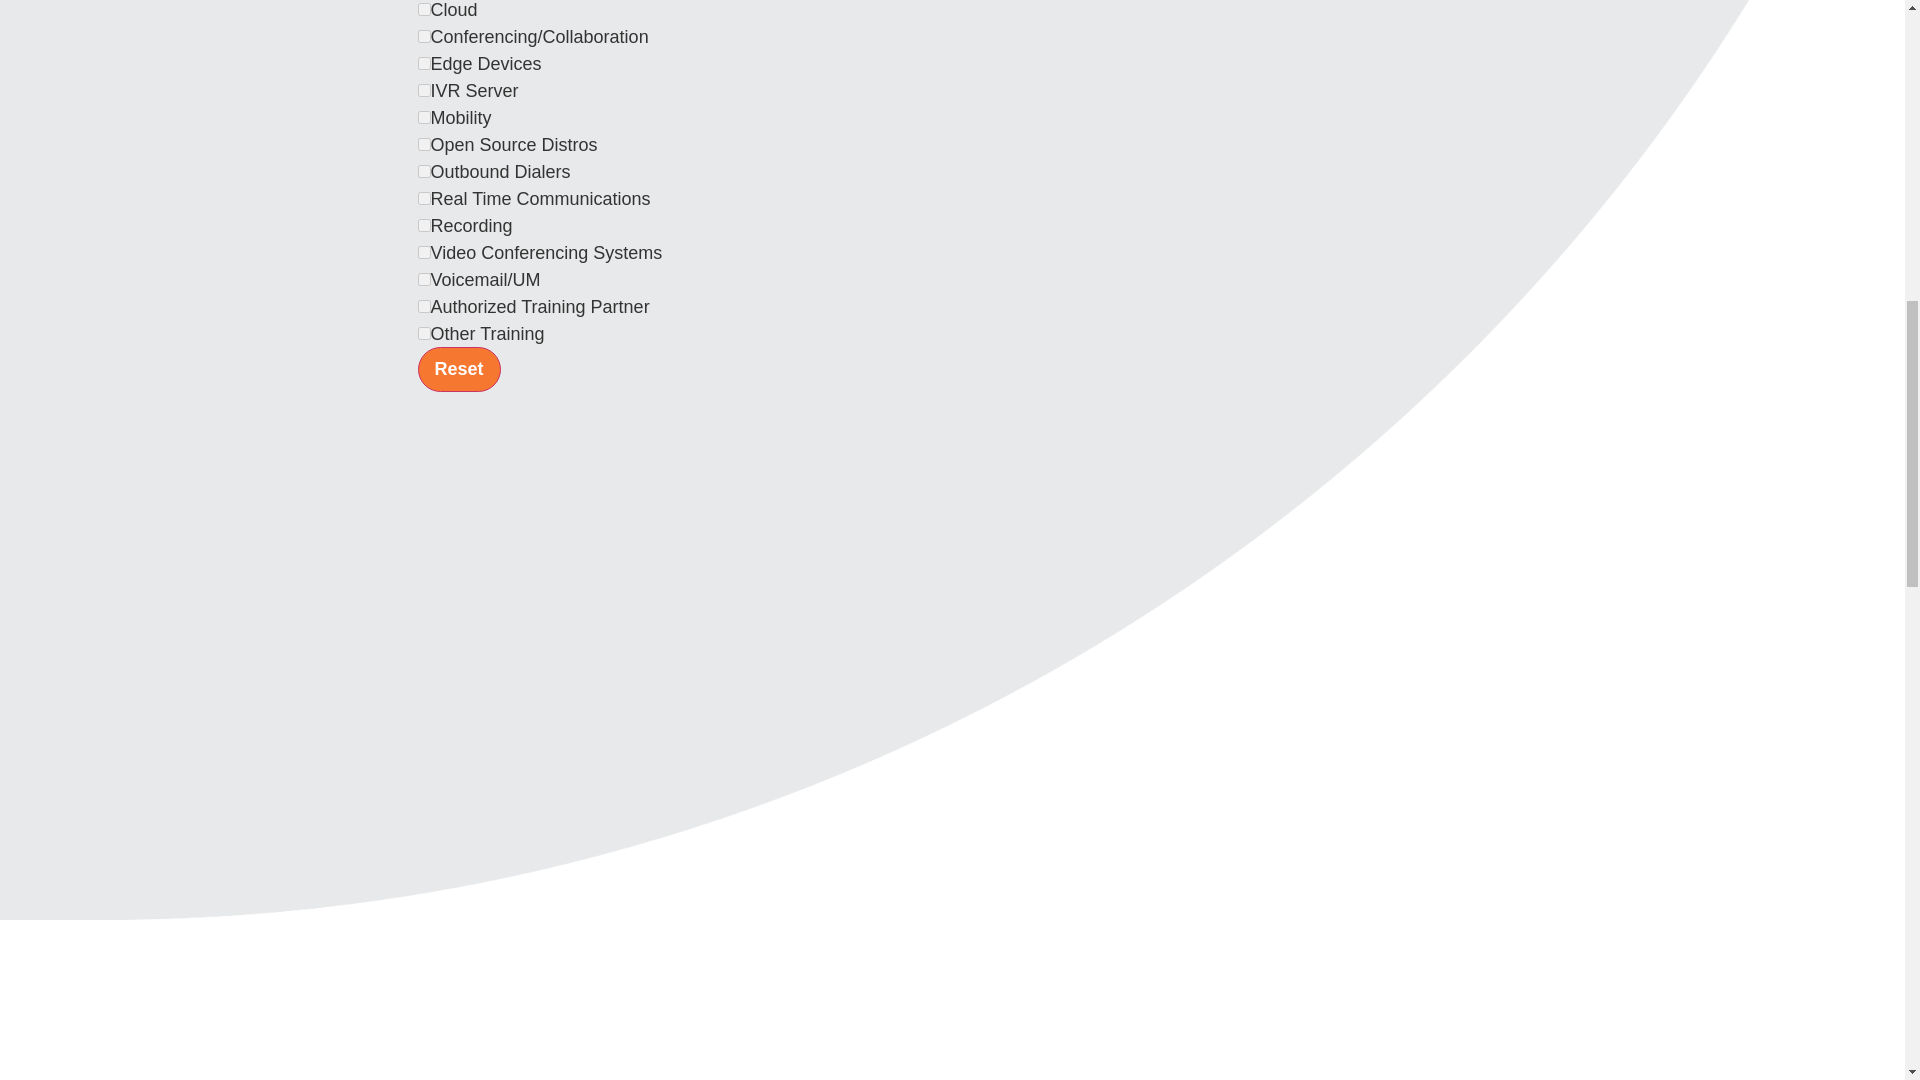  What do you see at coordinates (424, 64) in the screenshot?
I see `edge-devices` at bounding box center [424, 64].